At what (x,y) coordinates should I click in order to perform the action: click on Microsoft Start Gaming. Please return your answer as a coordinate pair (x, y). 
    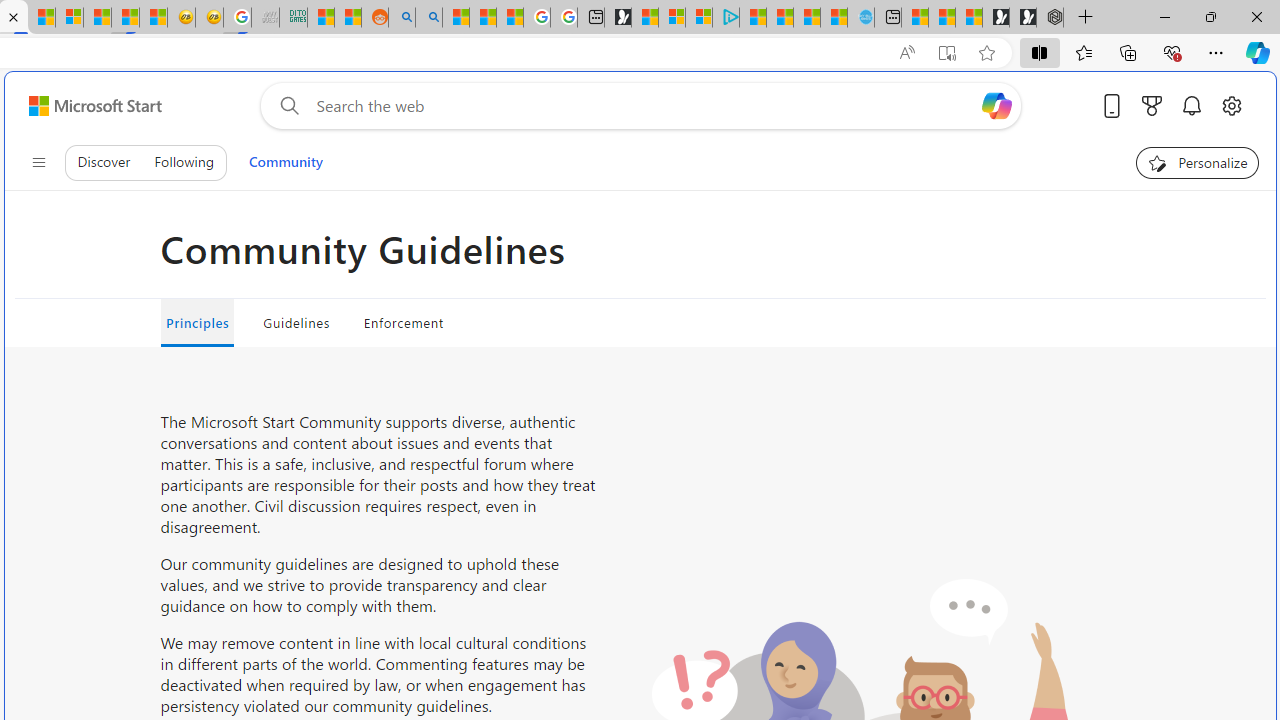
    Looking at the image, I should click on (618, 18).